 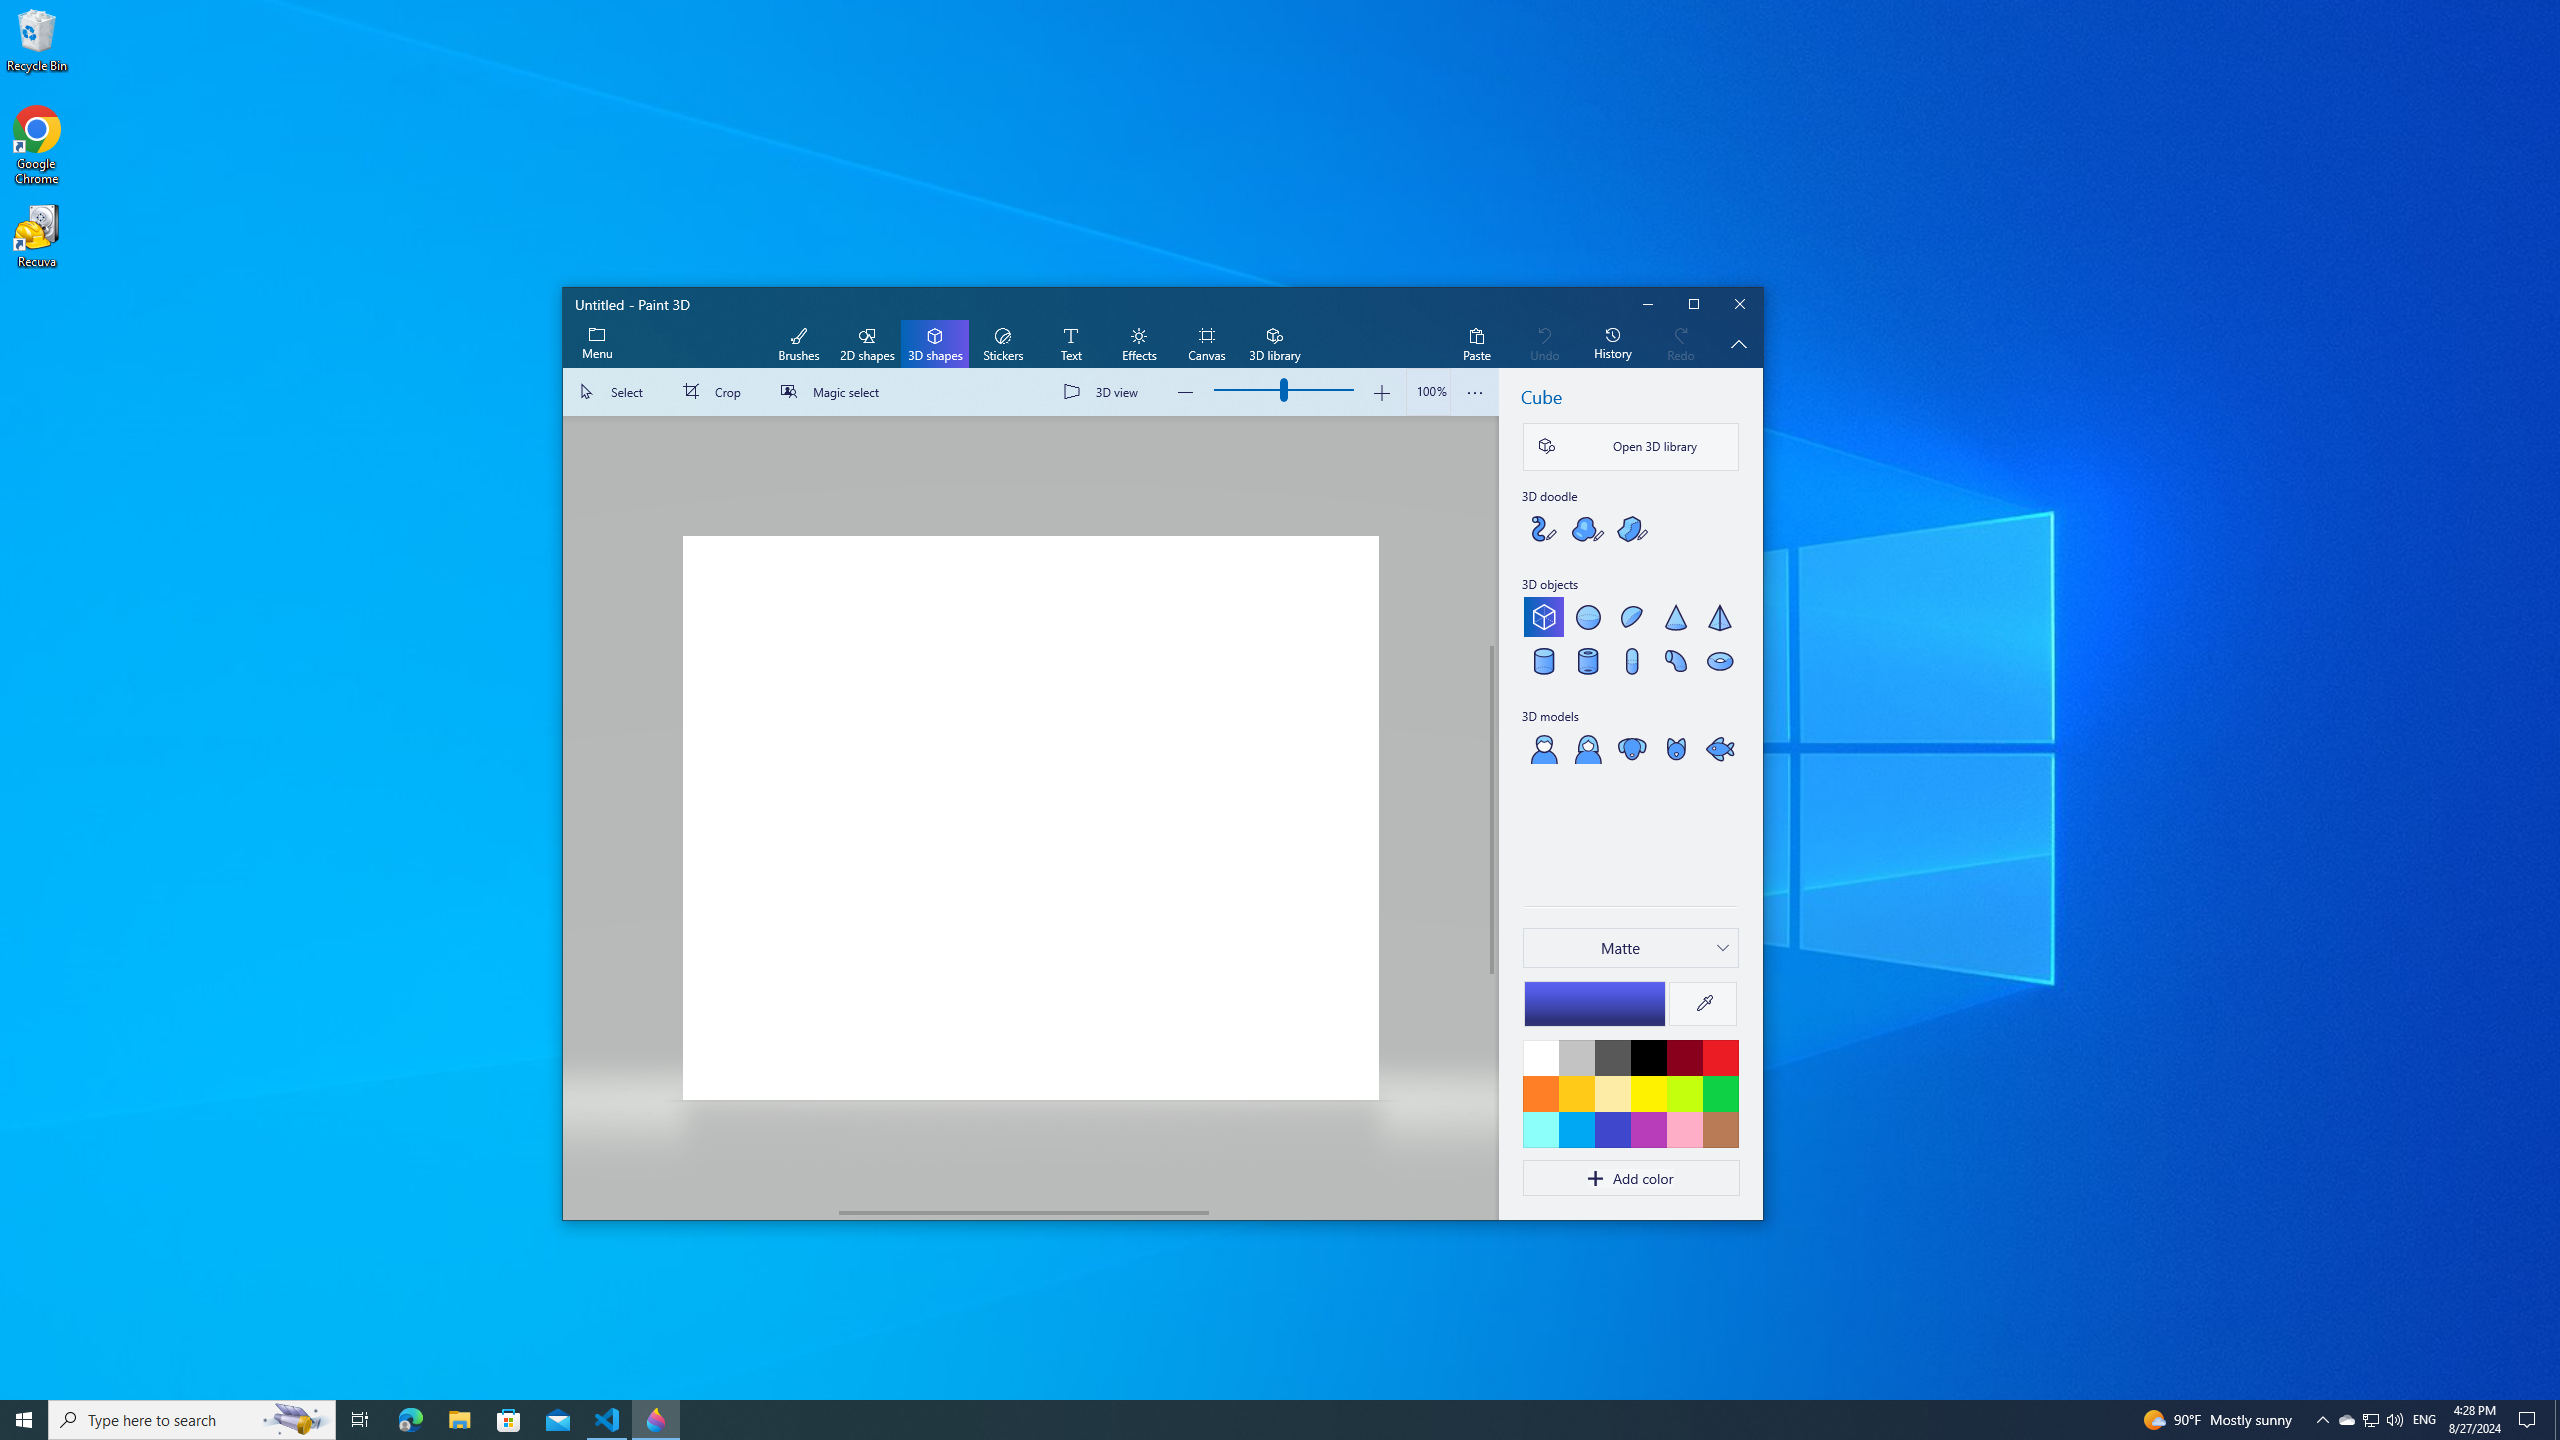 I want to click on Red, so click(x=1720, y=1057).